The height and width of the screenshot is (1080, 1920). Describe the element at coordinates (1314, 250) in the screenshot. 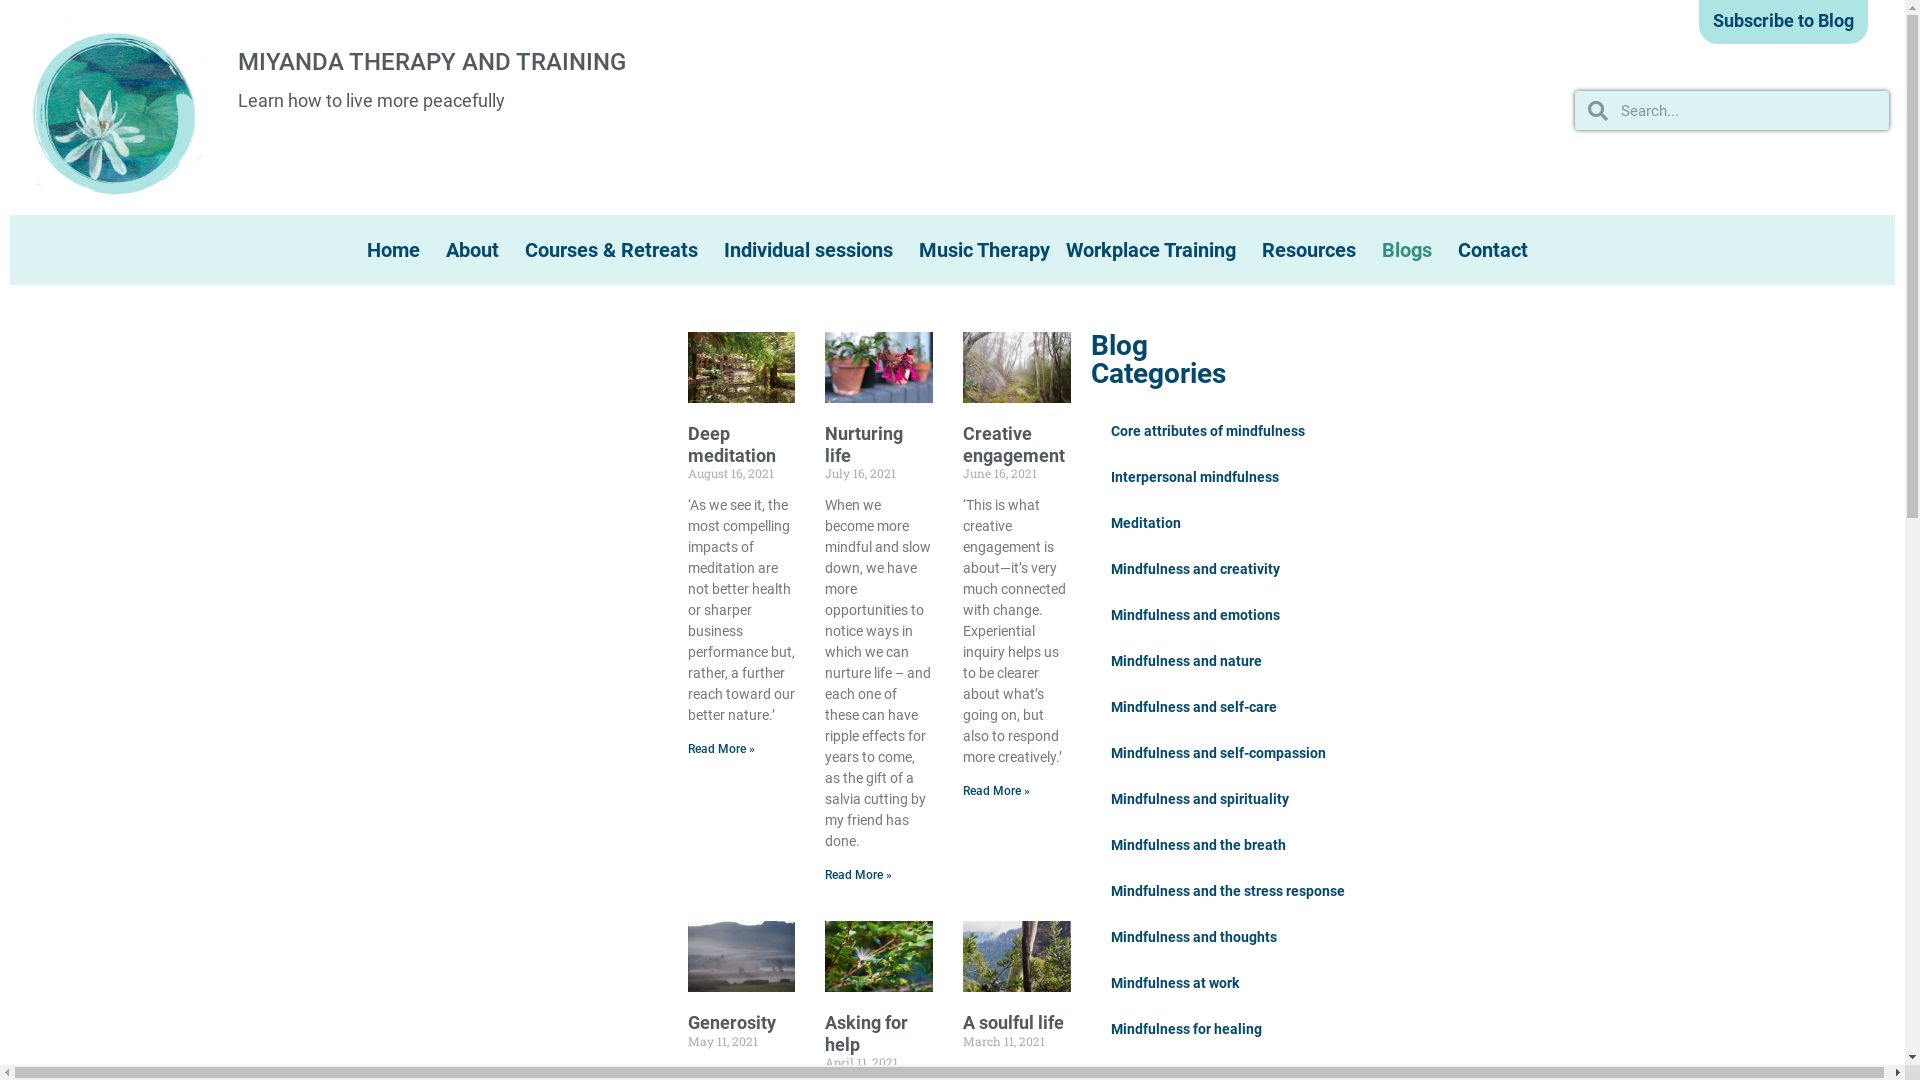

I see `Resources` at that location.